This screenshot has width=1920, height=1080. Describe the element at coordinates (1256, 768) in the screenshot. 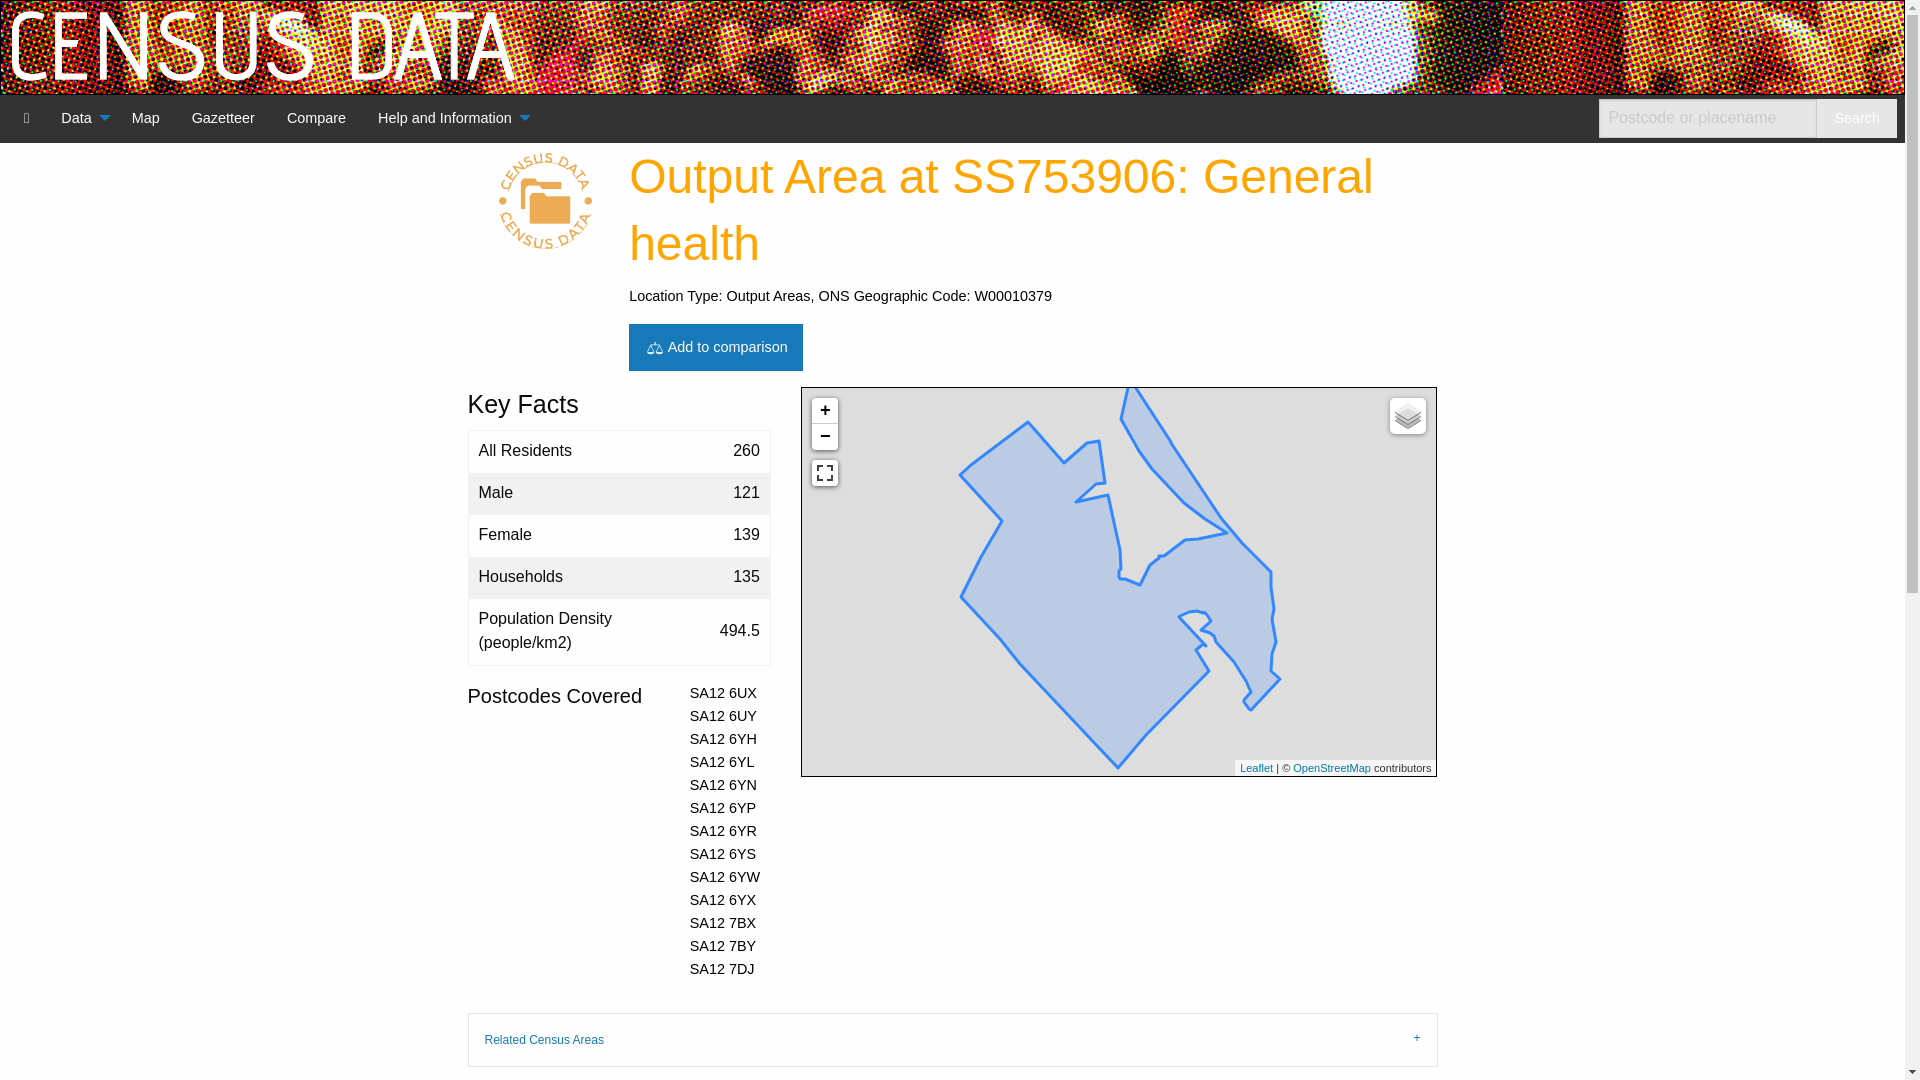

I see `A JS library for interactive maps` at that location.